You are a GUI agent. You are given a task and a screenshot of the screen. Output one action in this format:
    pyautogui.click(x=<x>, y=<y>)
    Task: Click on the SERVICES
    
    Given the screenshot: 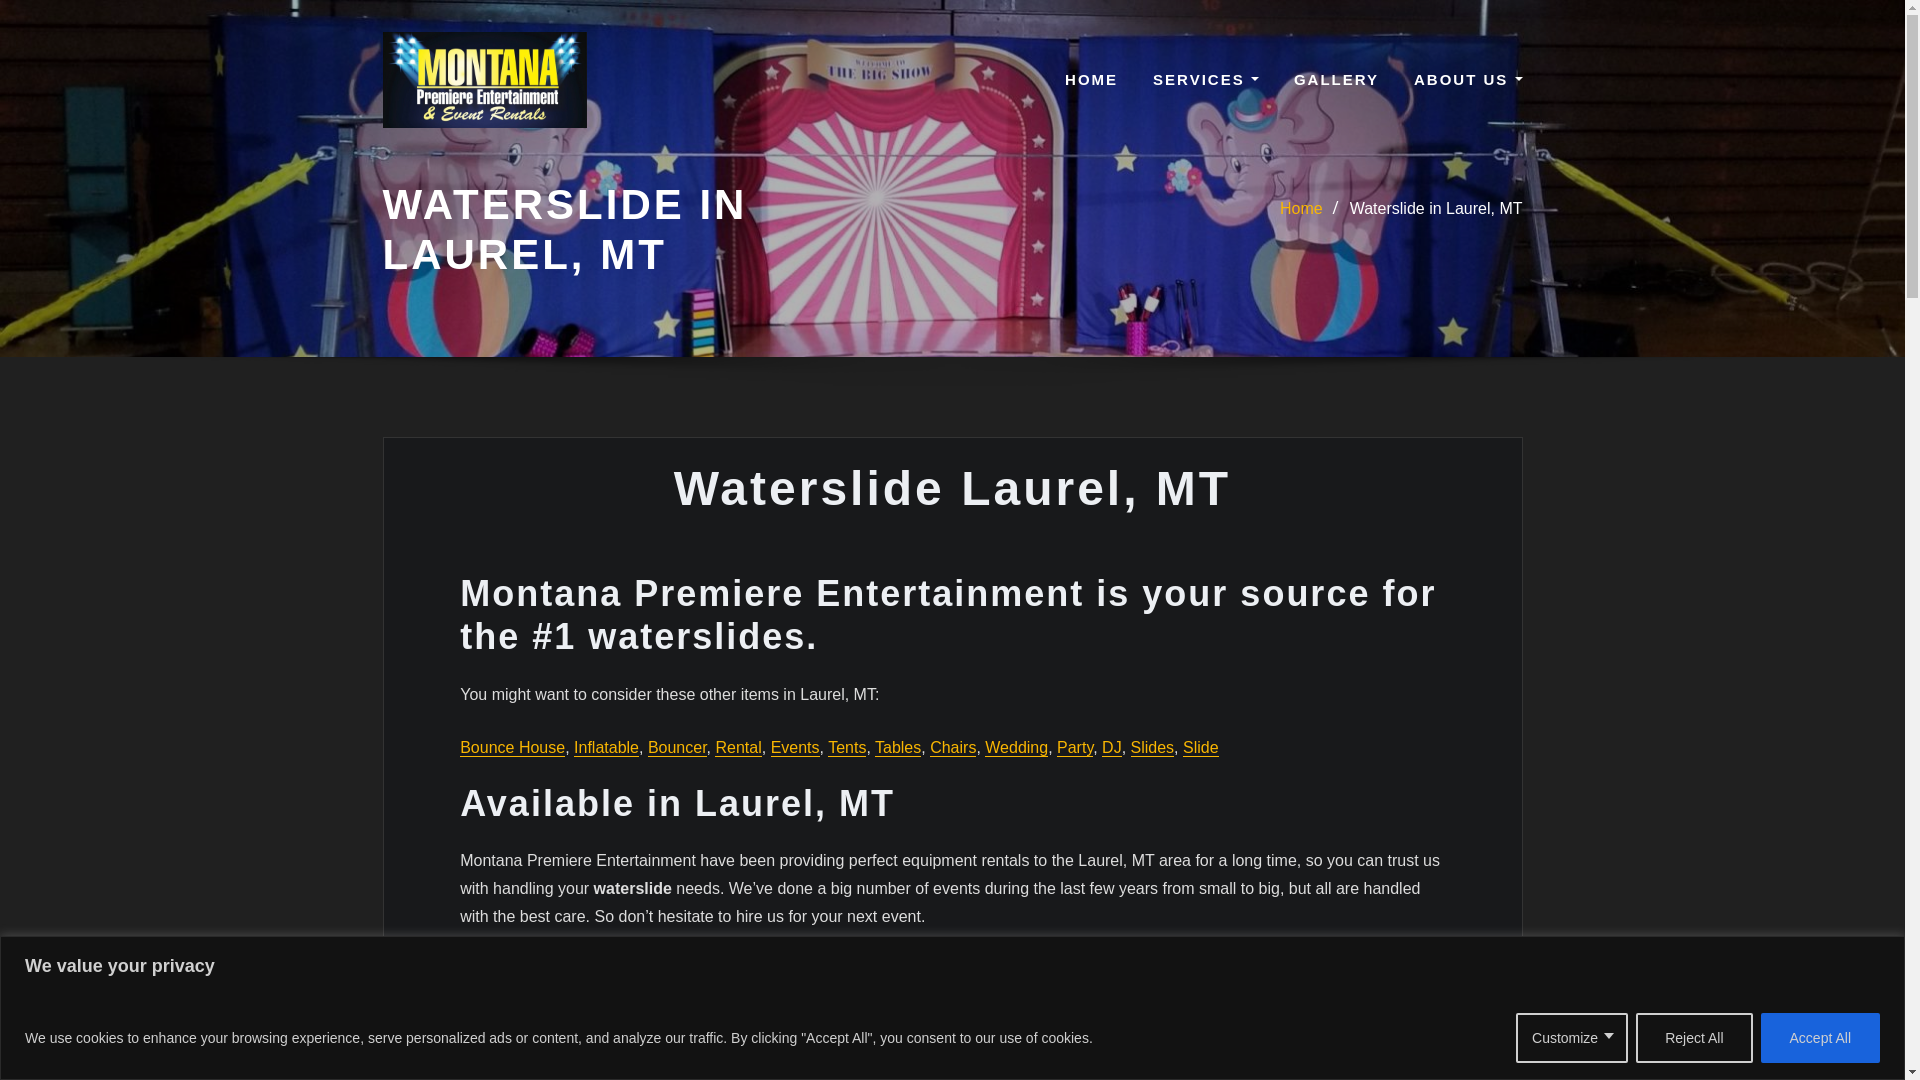 What is the action you would take?
    pyautogui.click(x=1206, y=79)
    